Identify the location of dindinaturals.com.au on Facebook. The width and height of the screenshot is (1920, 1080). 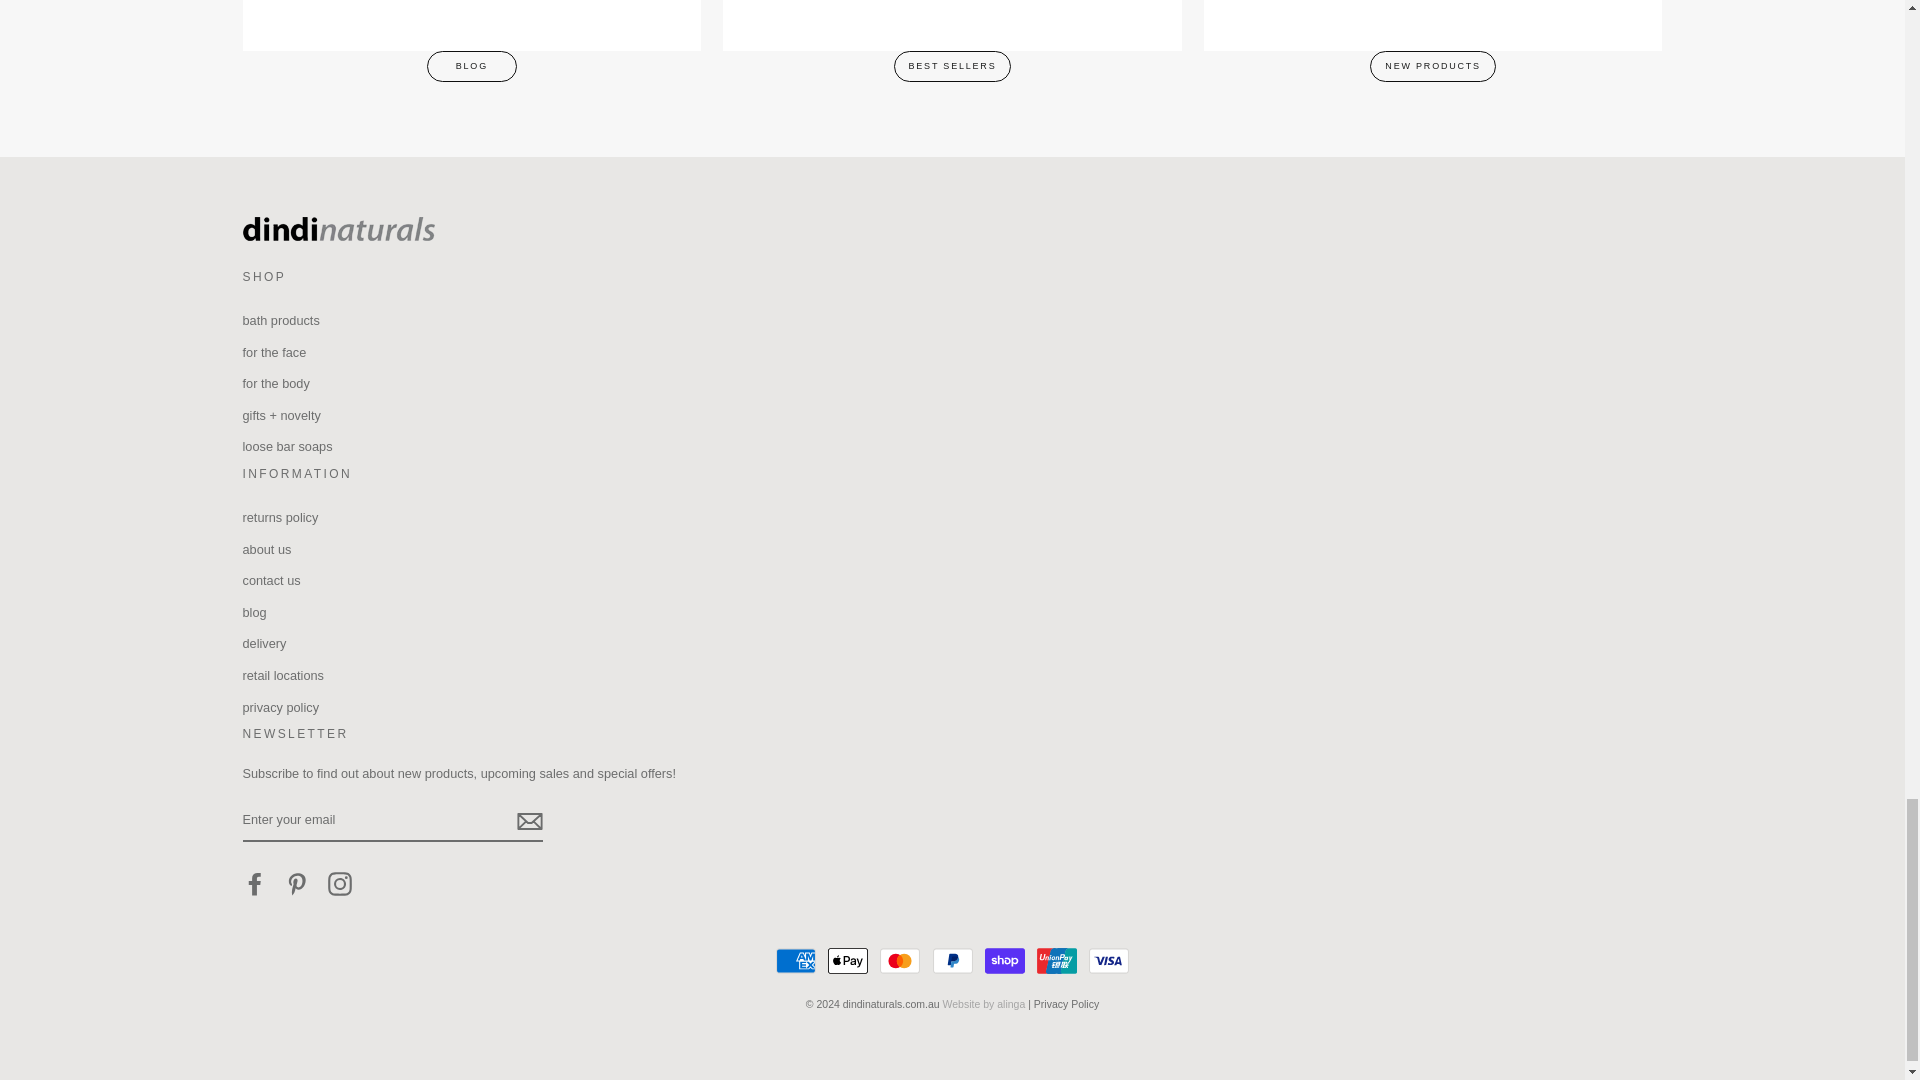
(254, 884).